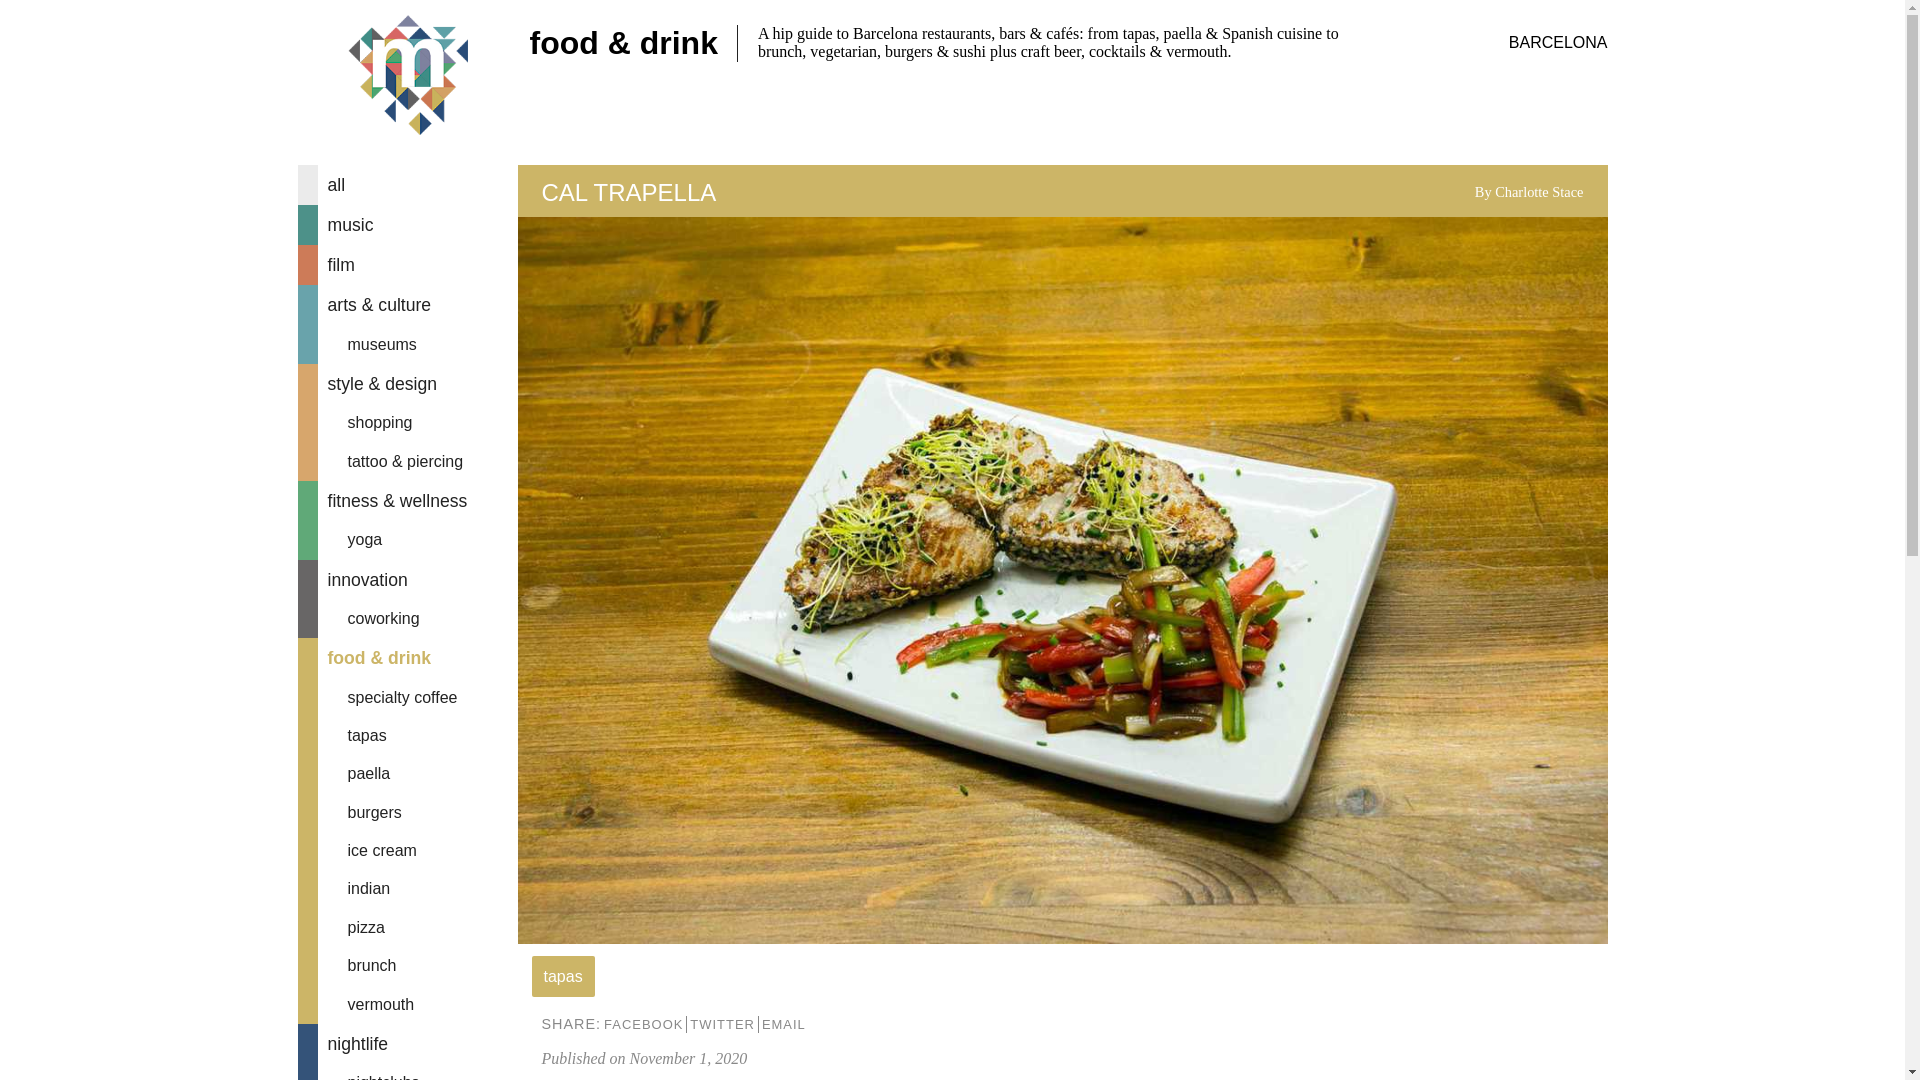 This screenshot has width=1920, height=1080. What do you see at coordinates (408, 850) in the screenshot?
I see `ice cream` at bounding box center [408, 850].